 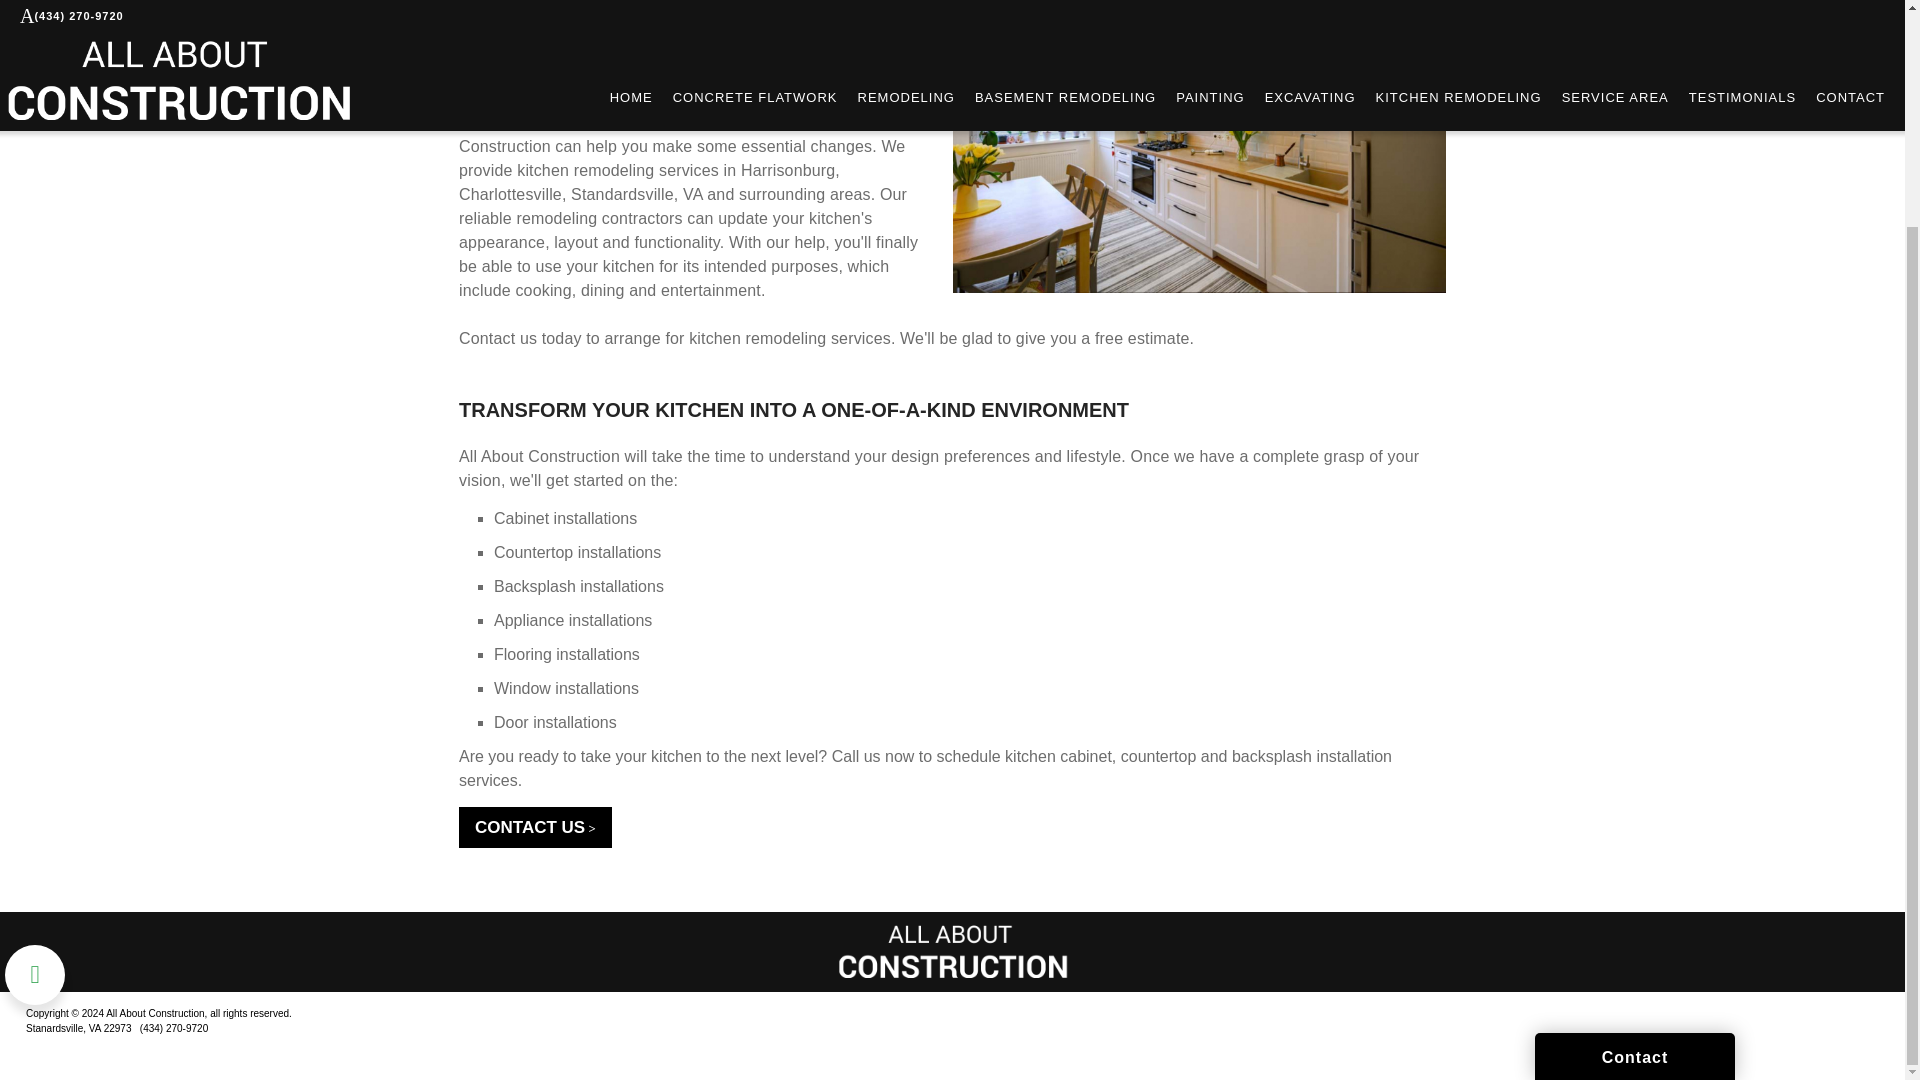 What do you see at coordinates (1634, 782) in the screenshot?
I see `Contact` at bounding box center [1634, 782].